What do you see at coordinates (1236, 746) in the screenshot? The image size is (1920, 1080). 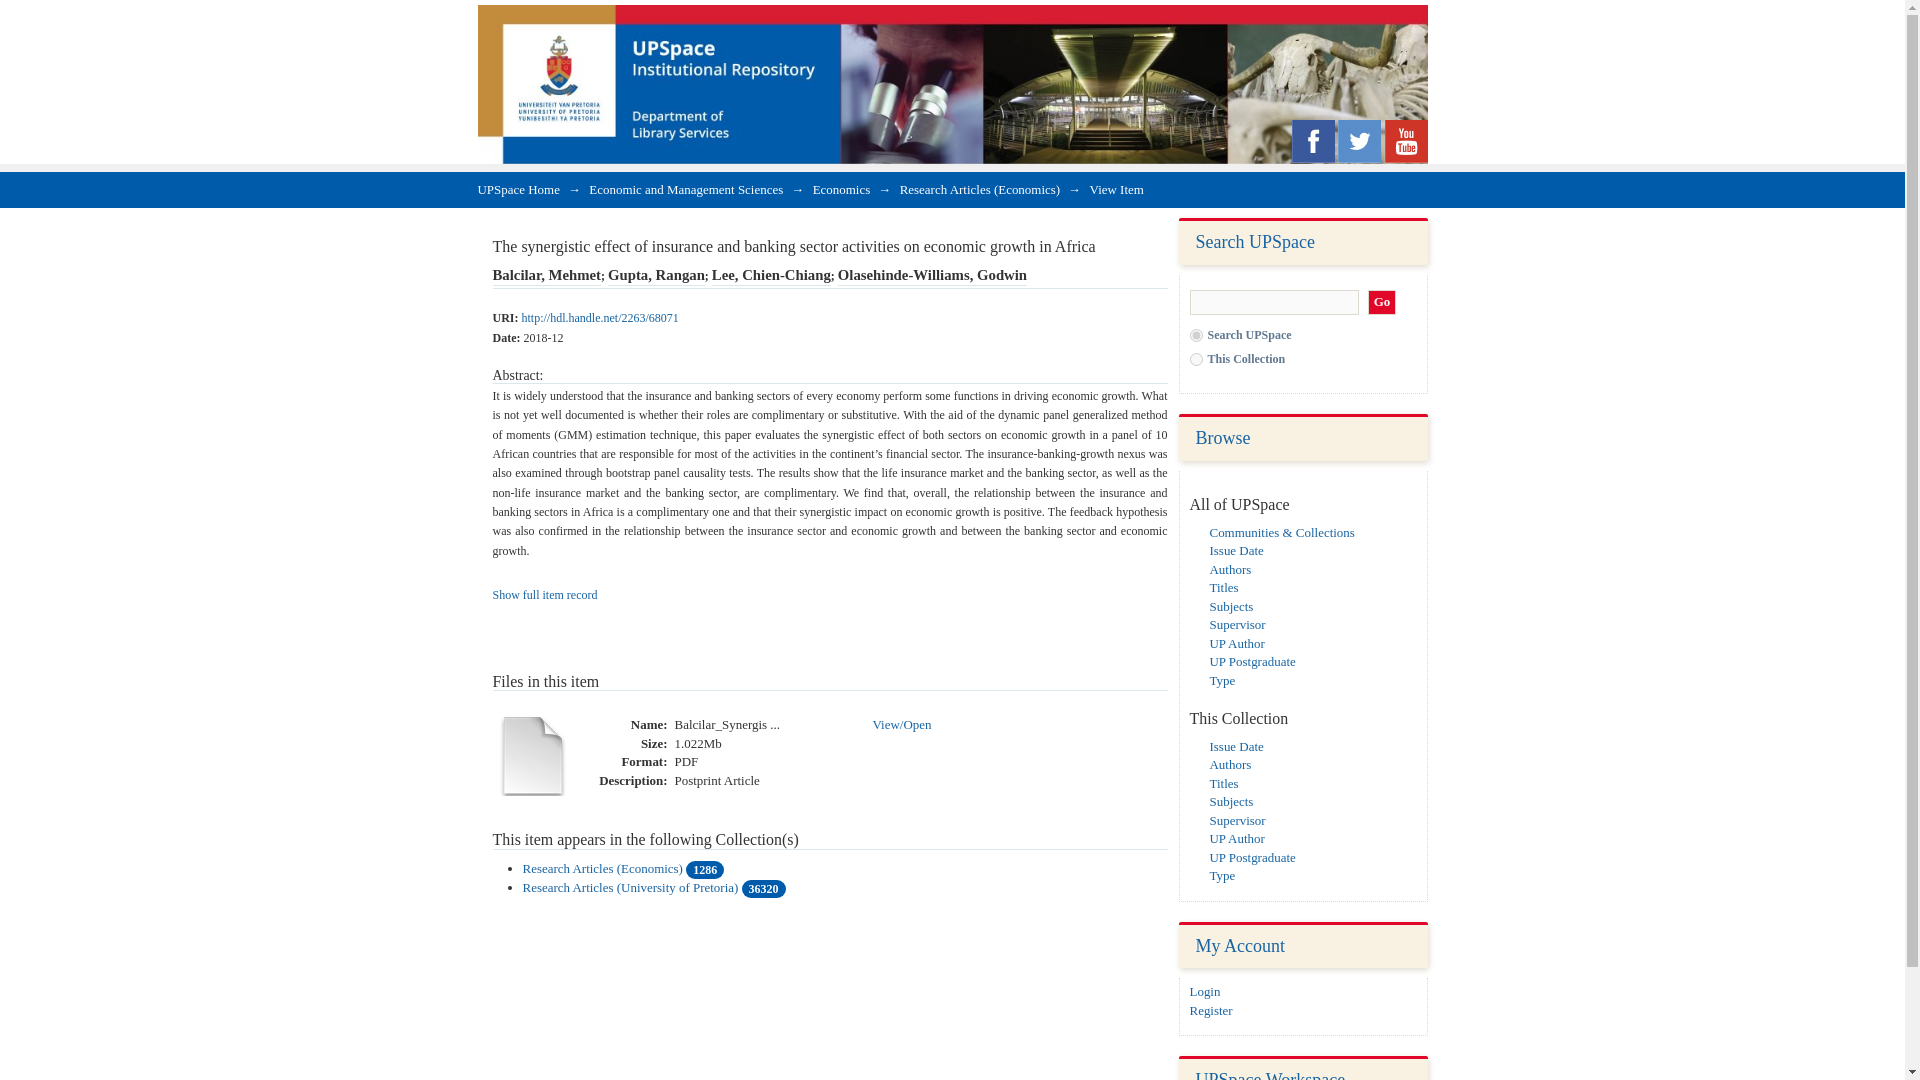 I see `Issue Date` at bounding box center [1236, 746].